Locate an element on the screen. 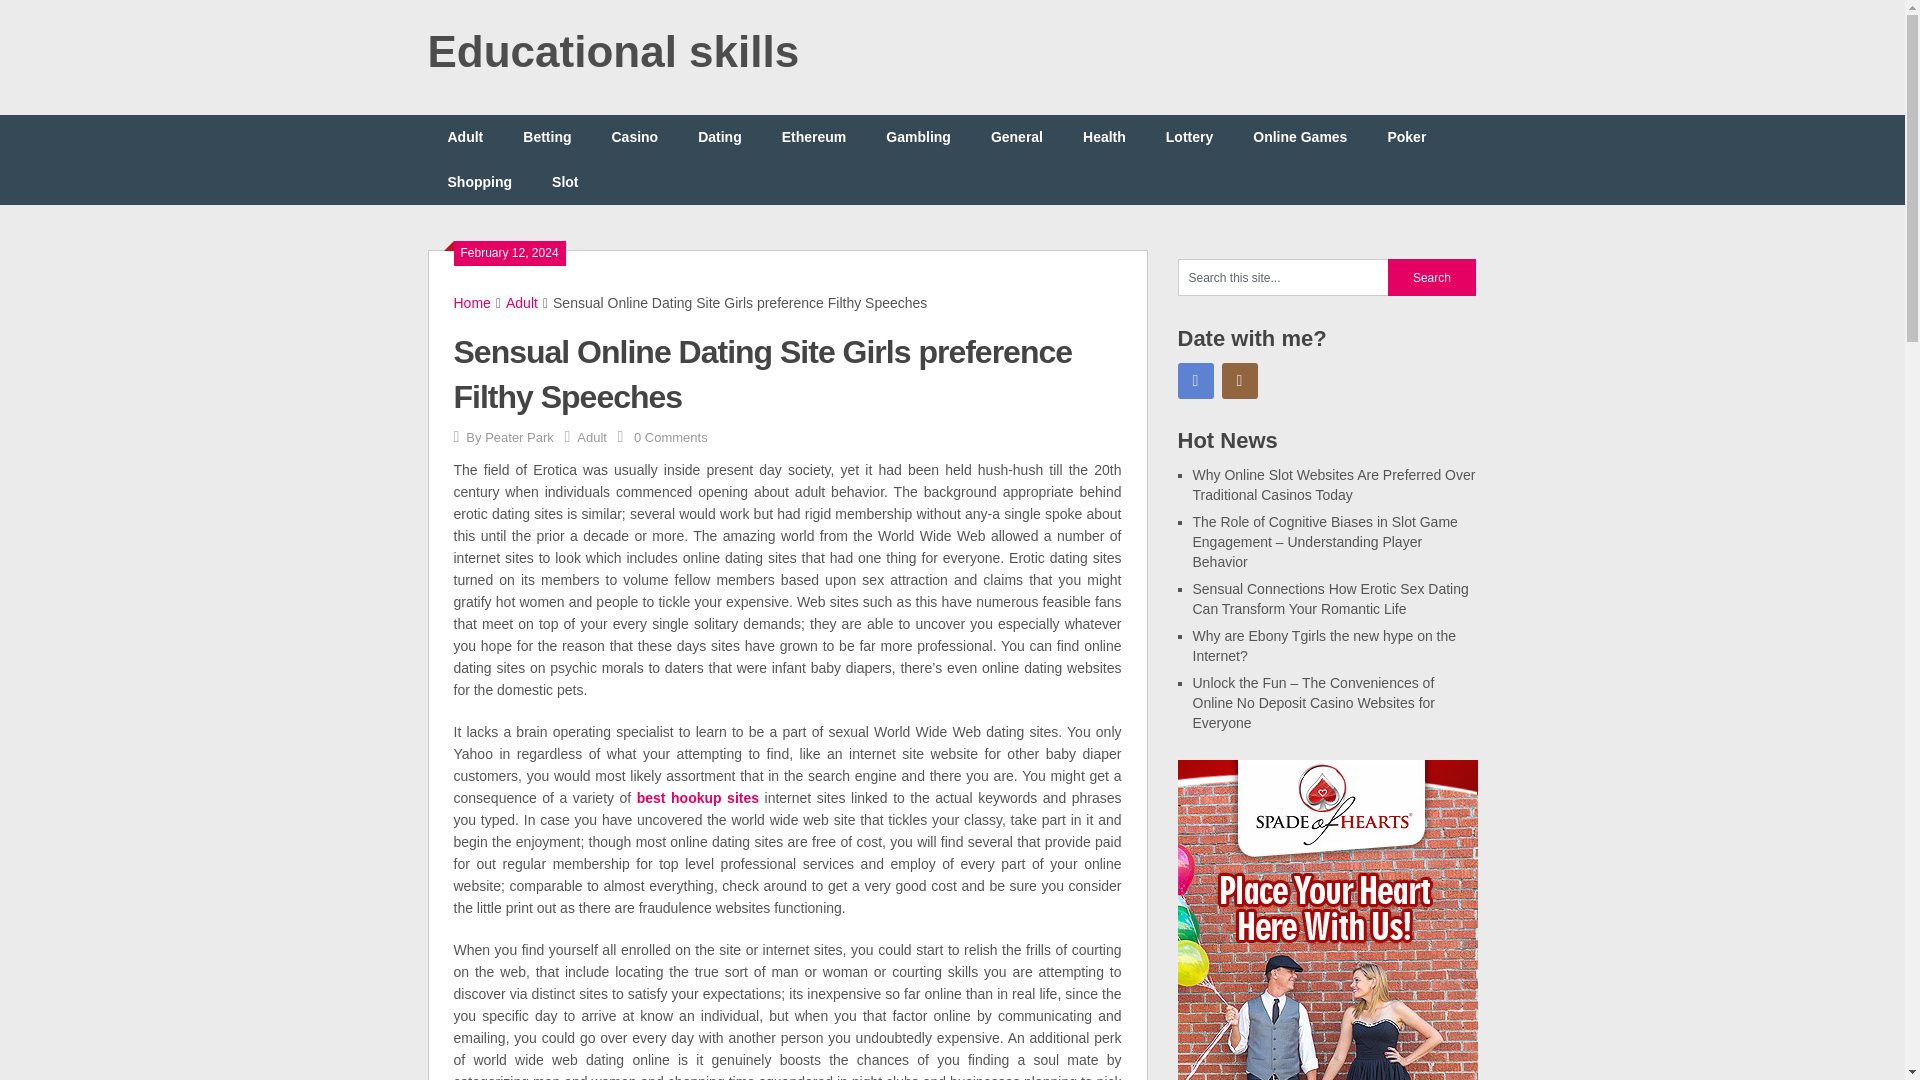 The height and width of the screenshot is (1080, 1920). Online Games is located at coordinates (1300, 136).